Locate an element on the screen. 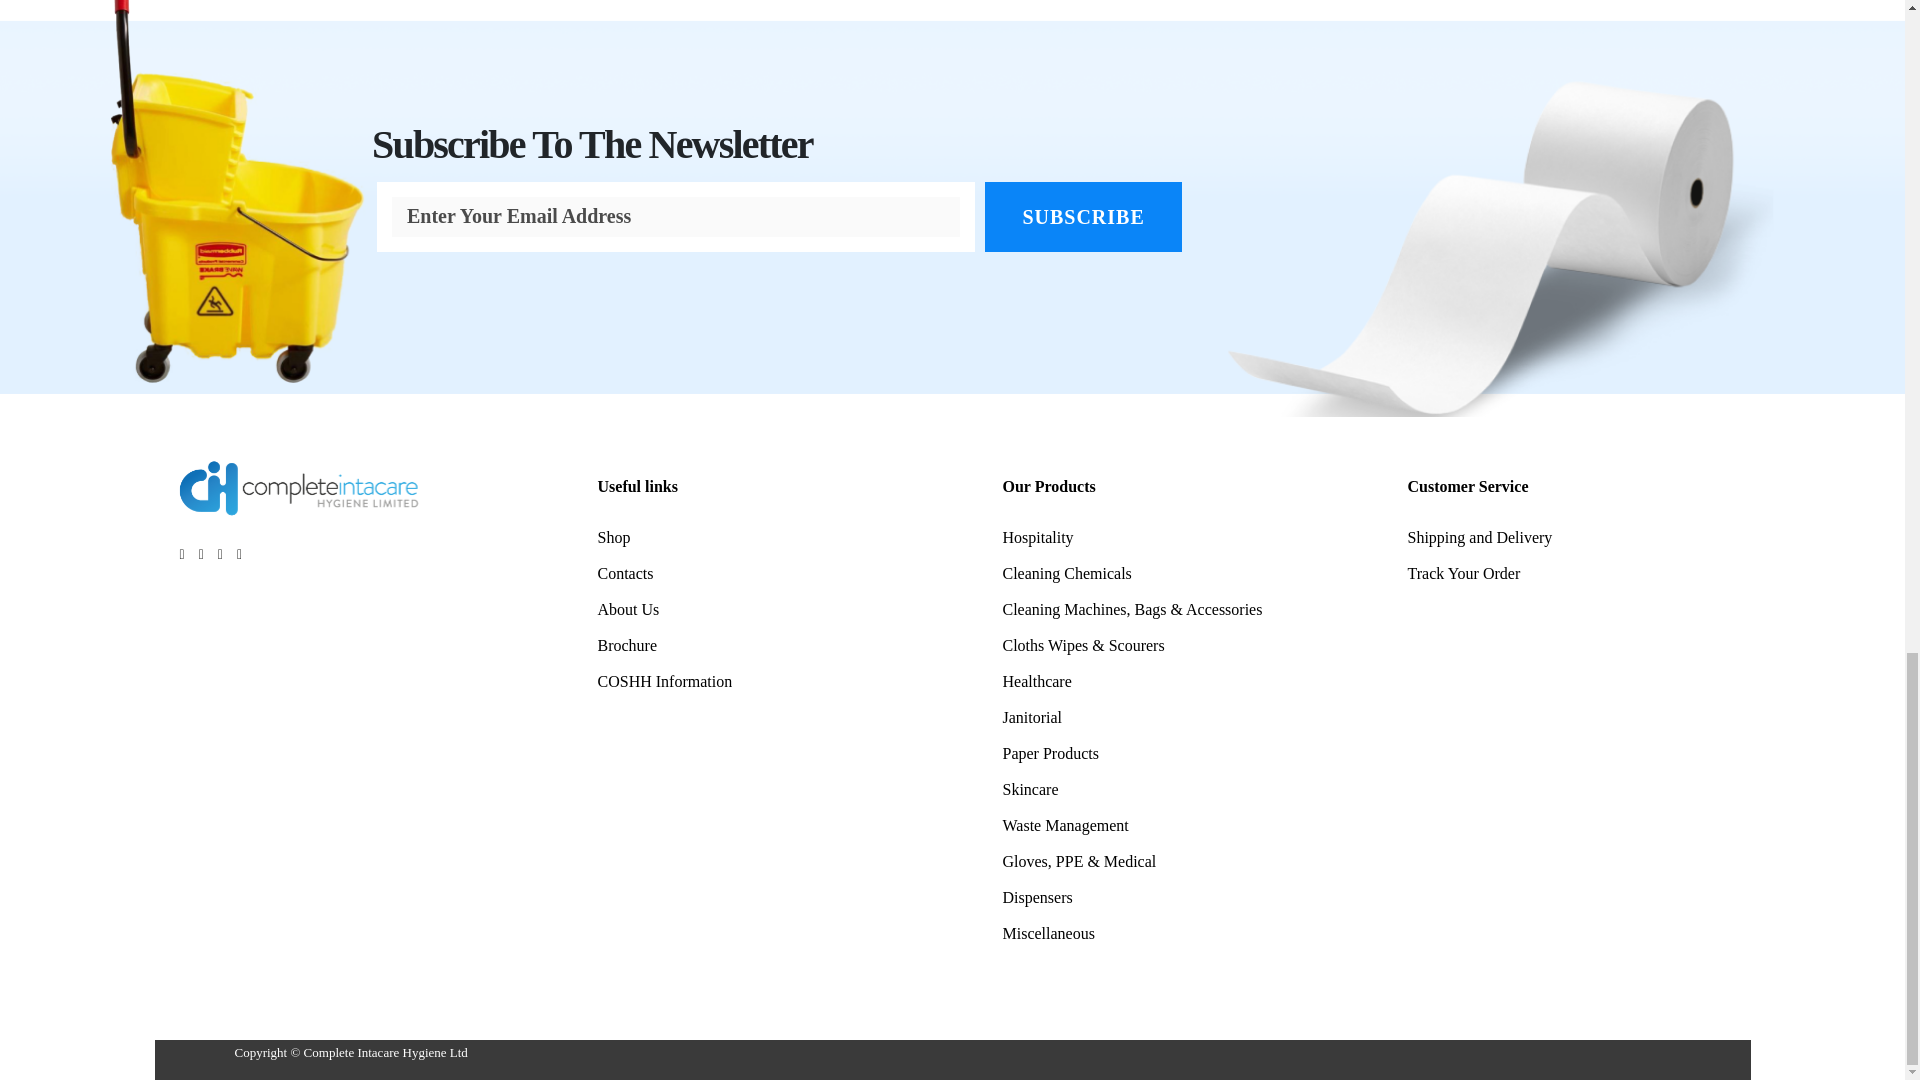 Image resolution: width=1920 pixels, height=1080 pixels. Subscribe is located at coordinates (1082, 216).